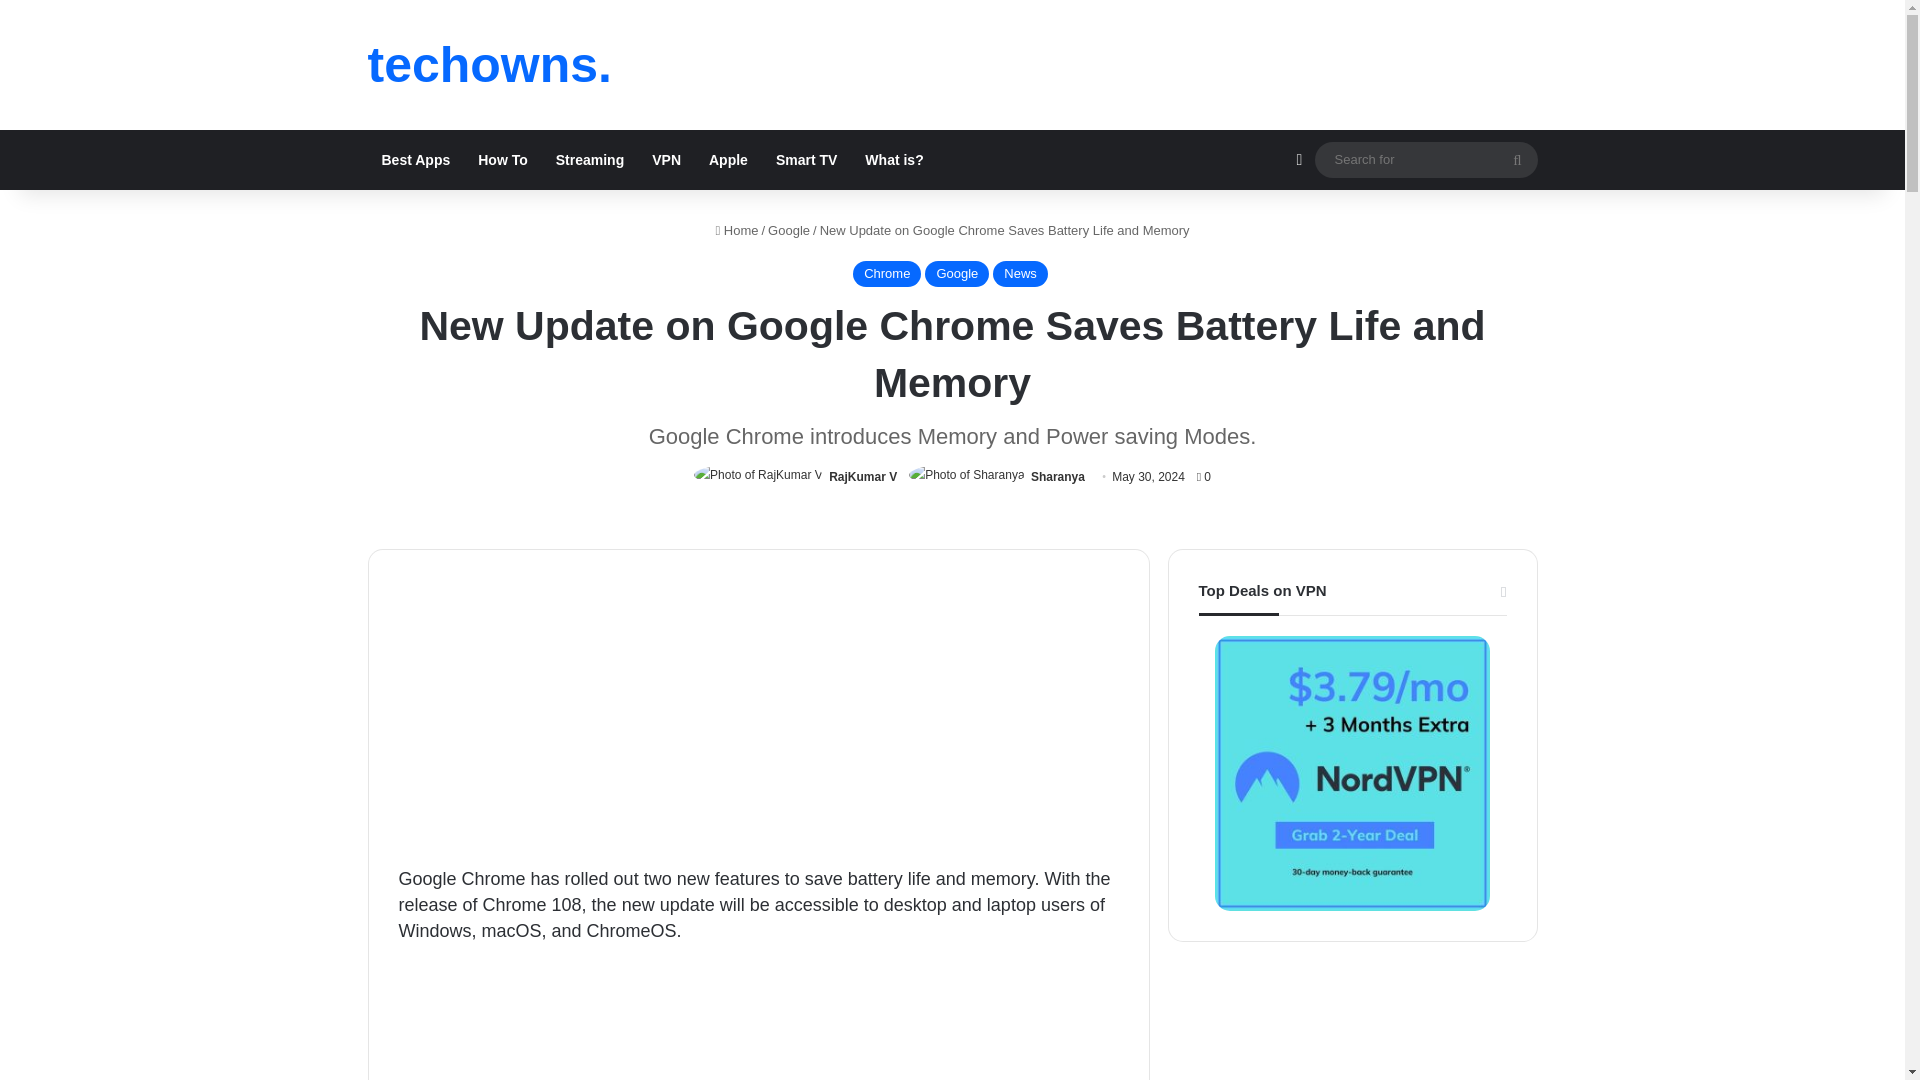 This screenshot has width=1920, height=1080. I want to click on Sharanya, so click(1058, 476).